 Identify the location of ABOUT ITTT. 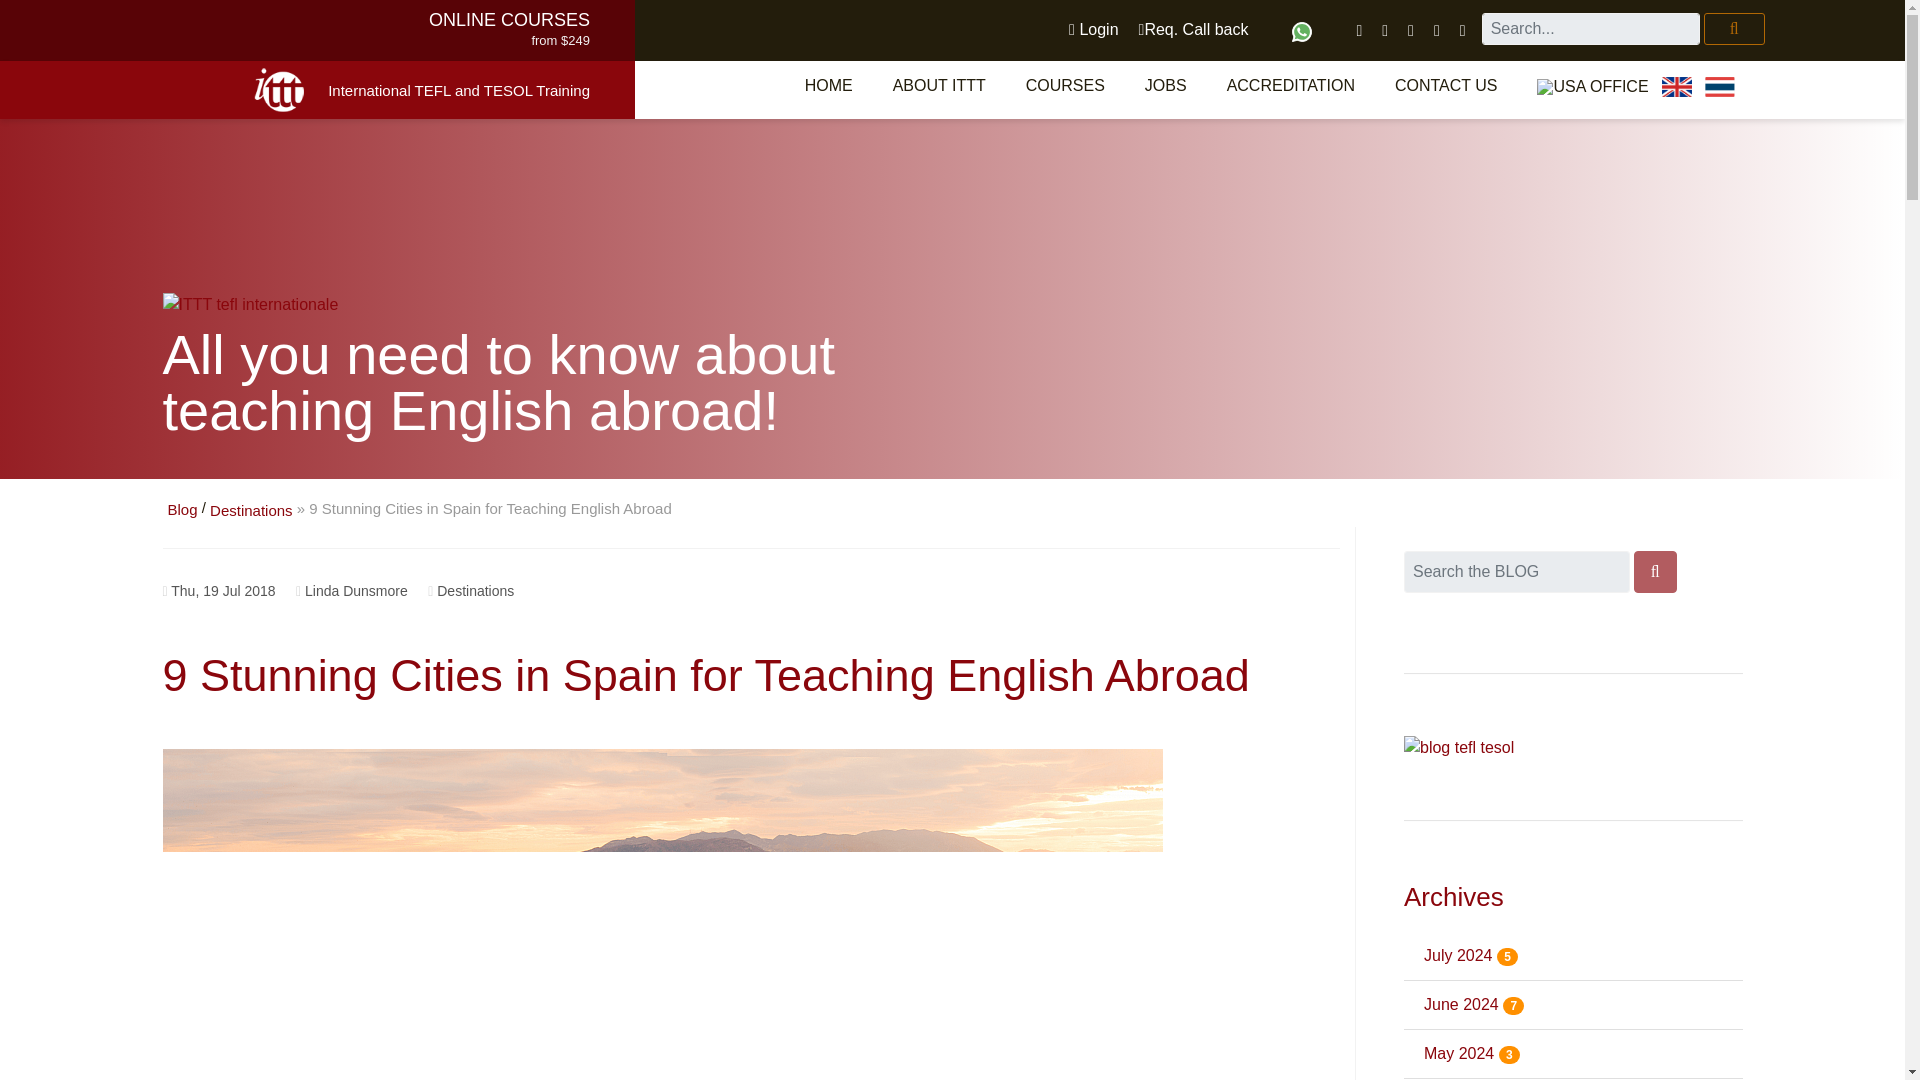
(940, 85).